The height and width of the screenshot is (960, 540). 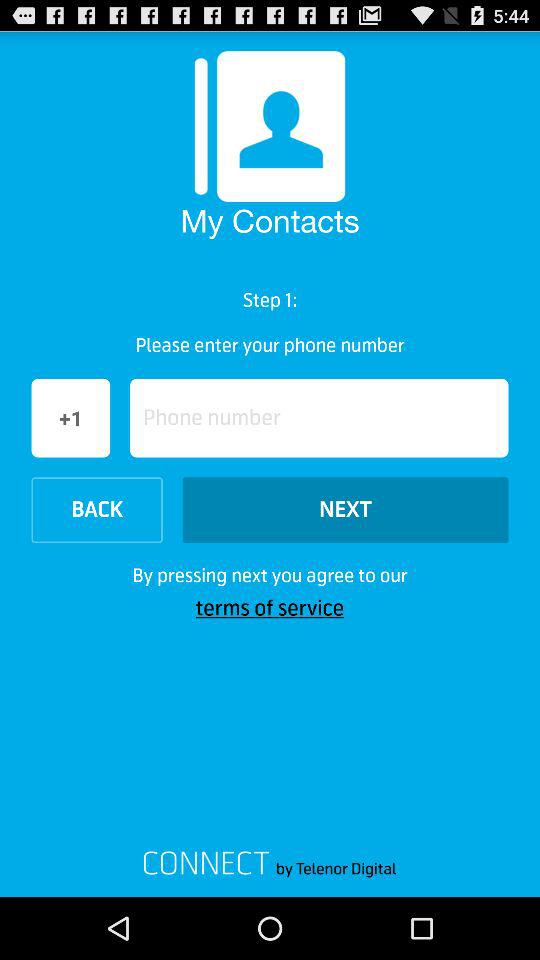 What do you see at coordinates (319, 418) in the screenshot?
I see `press button next to +1 button` at bounding box center [319, 418].